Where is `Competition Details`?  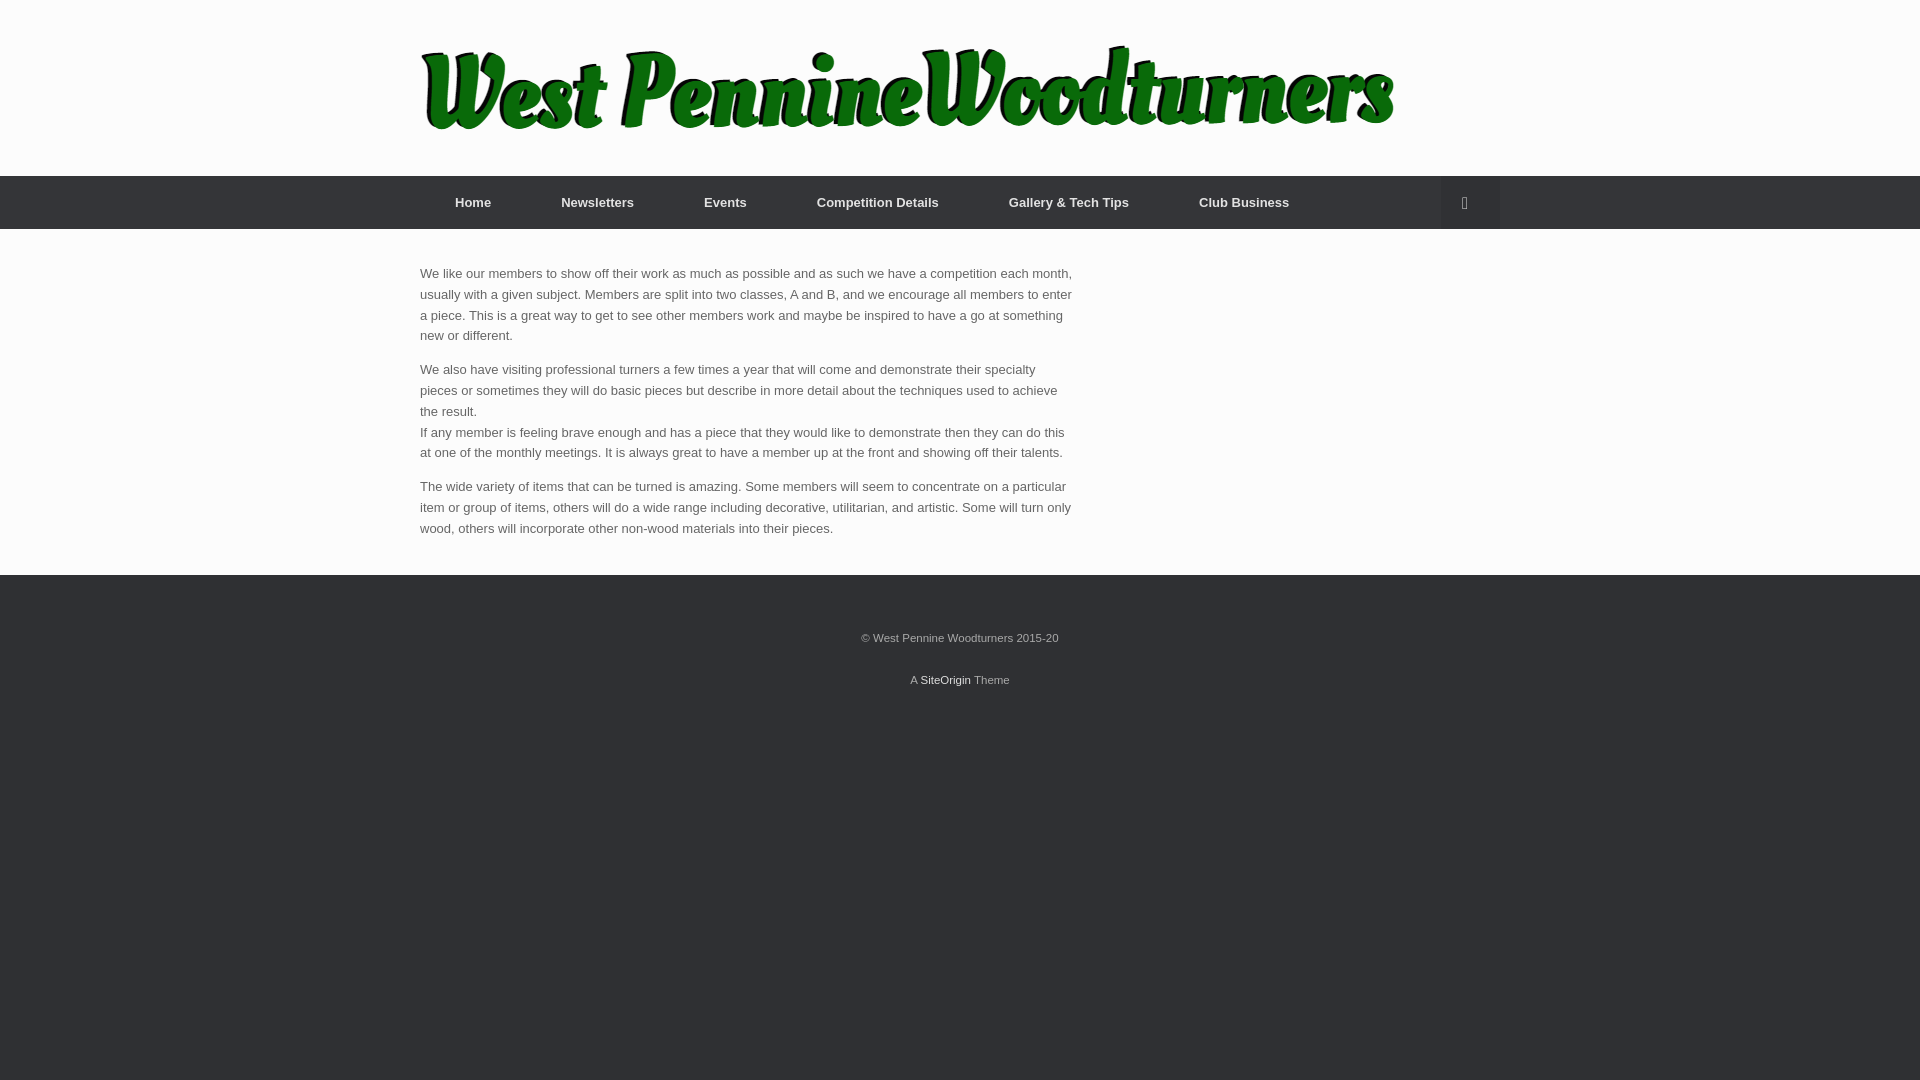 Competition Details is located at coordinates (877, 202).